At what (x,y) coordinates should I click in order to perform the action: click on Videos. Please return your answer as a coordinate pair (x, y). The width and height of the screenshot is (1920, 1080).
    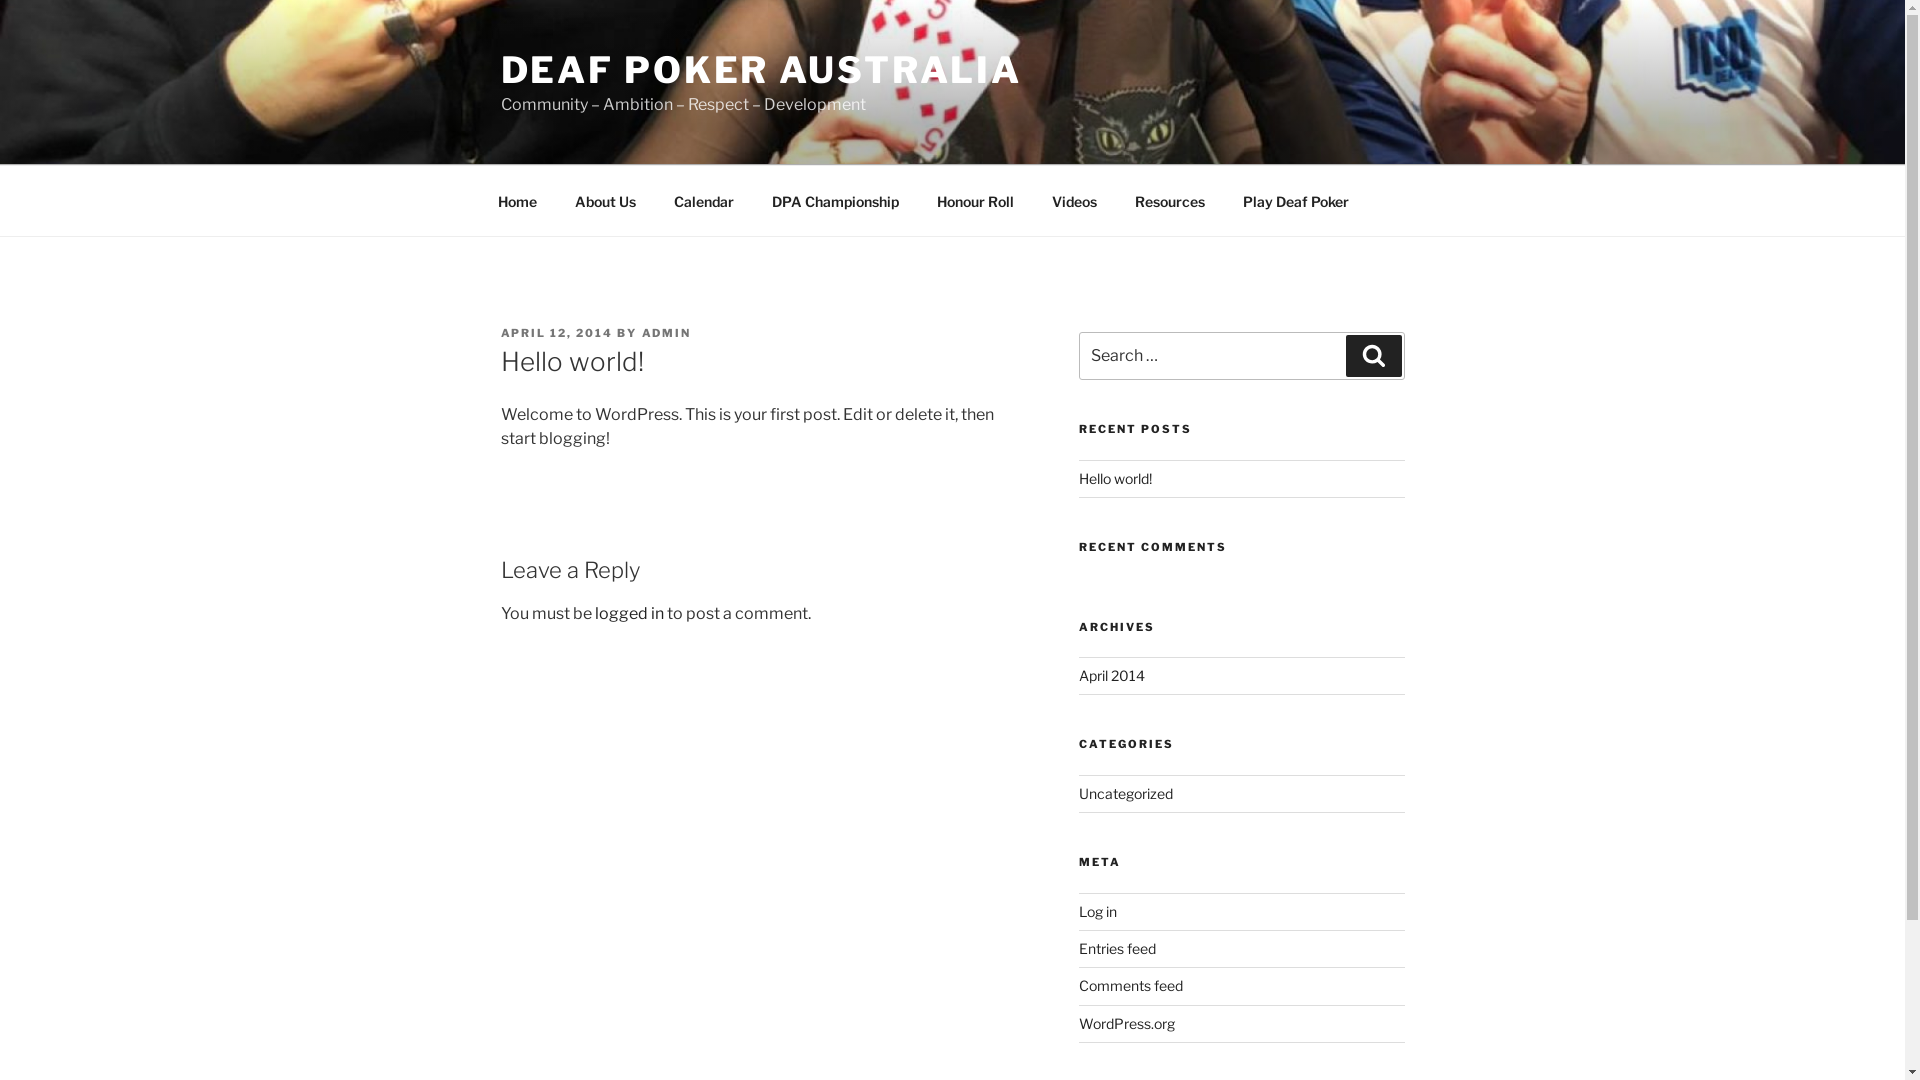
    Looking at the image, I should click on (1074, 200).